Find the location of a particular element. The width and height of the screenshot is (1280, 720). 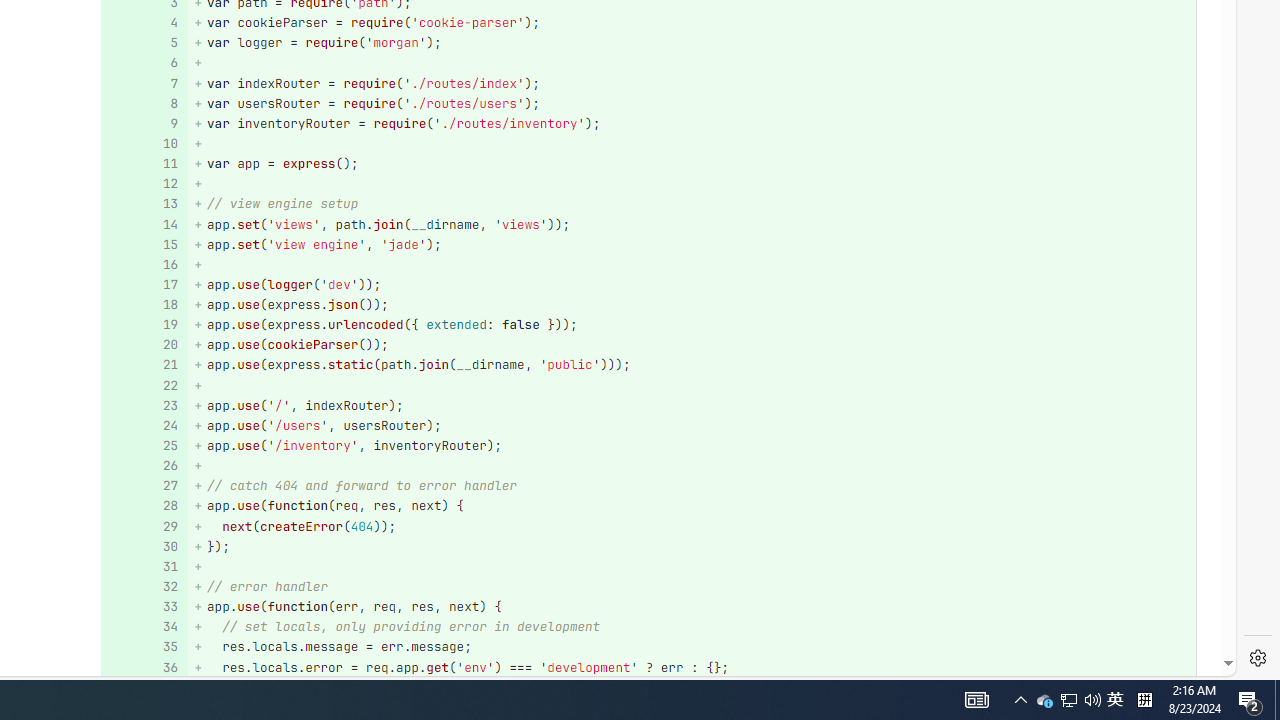

+ var inventoryRouter = require('./routes/inventory');  is located at coordinates (692, 123).